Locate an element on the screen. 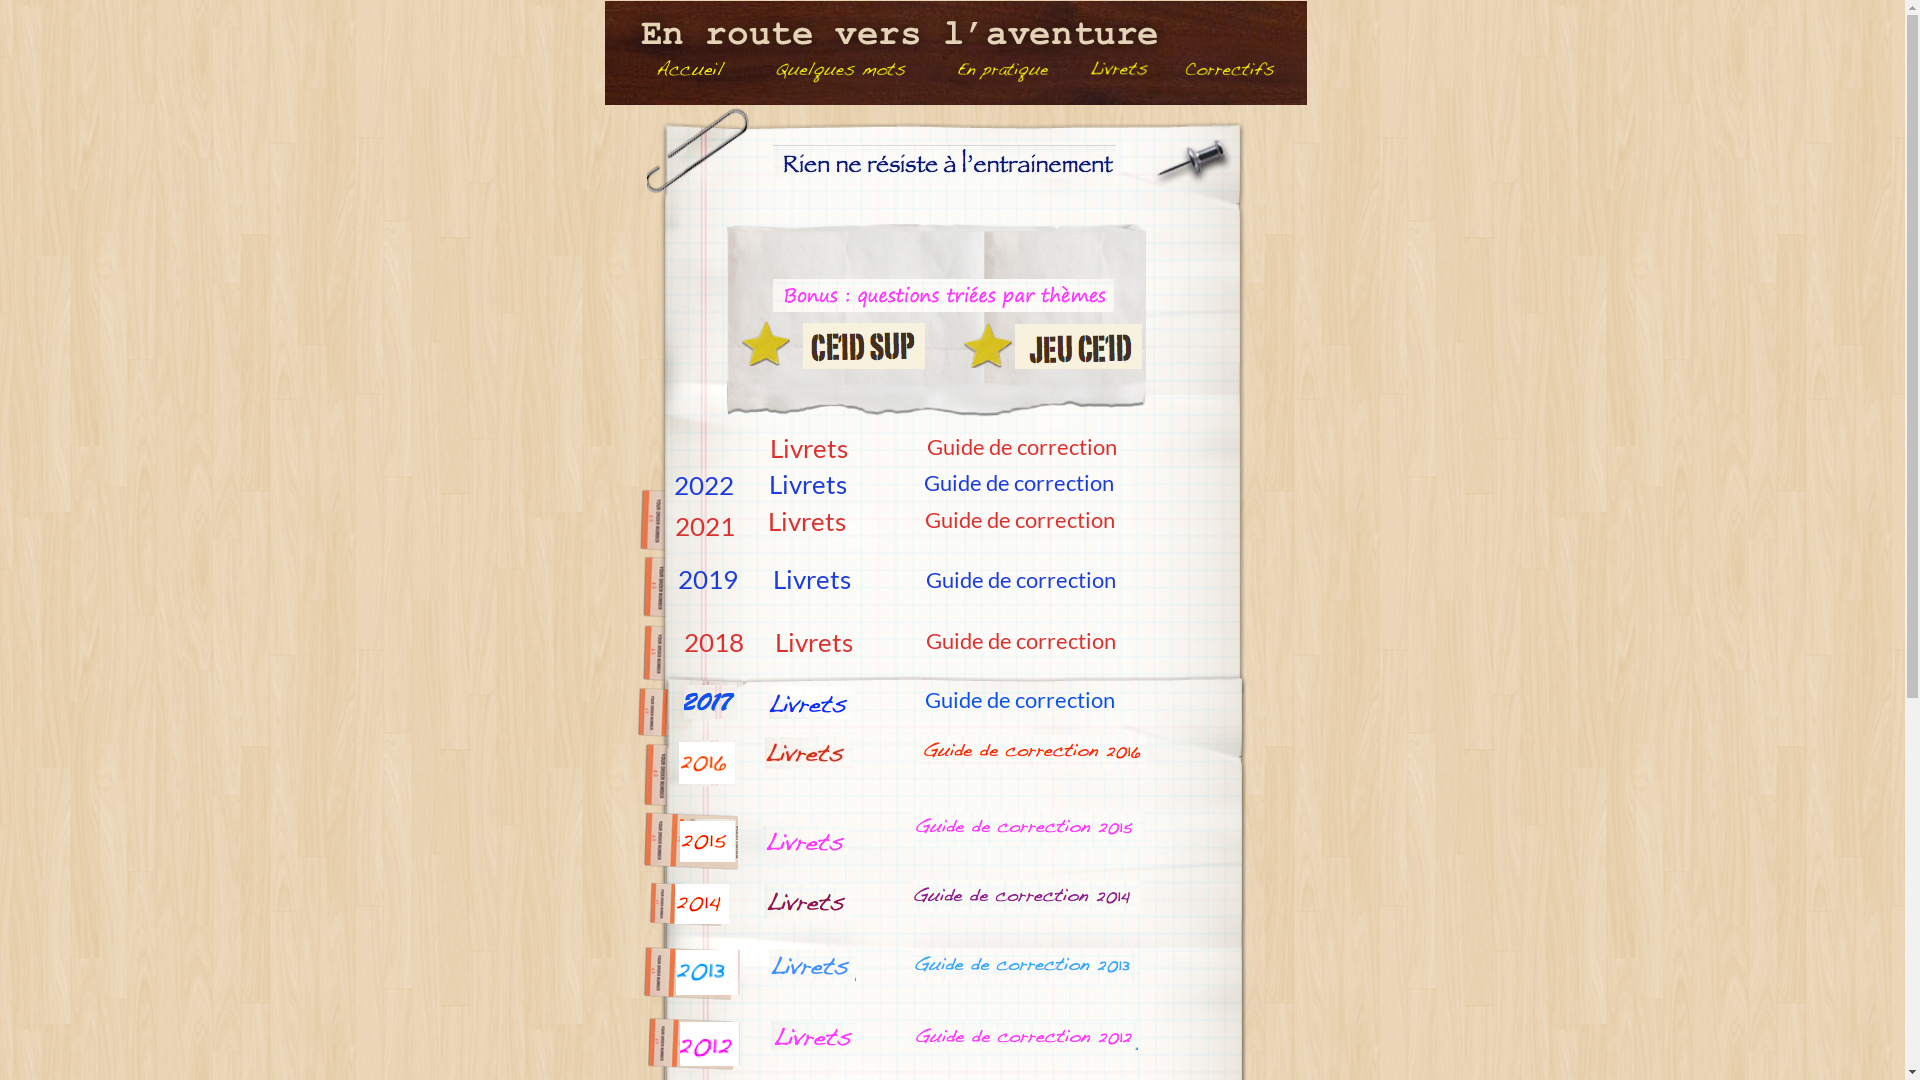 Image resolution: width=1920 pixels, height=1080 pixels. Guide de correction is located at coordinates (1019, 520).